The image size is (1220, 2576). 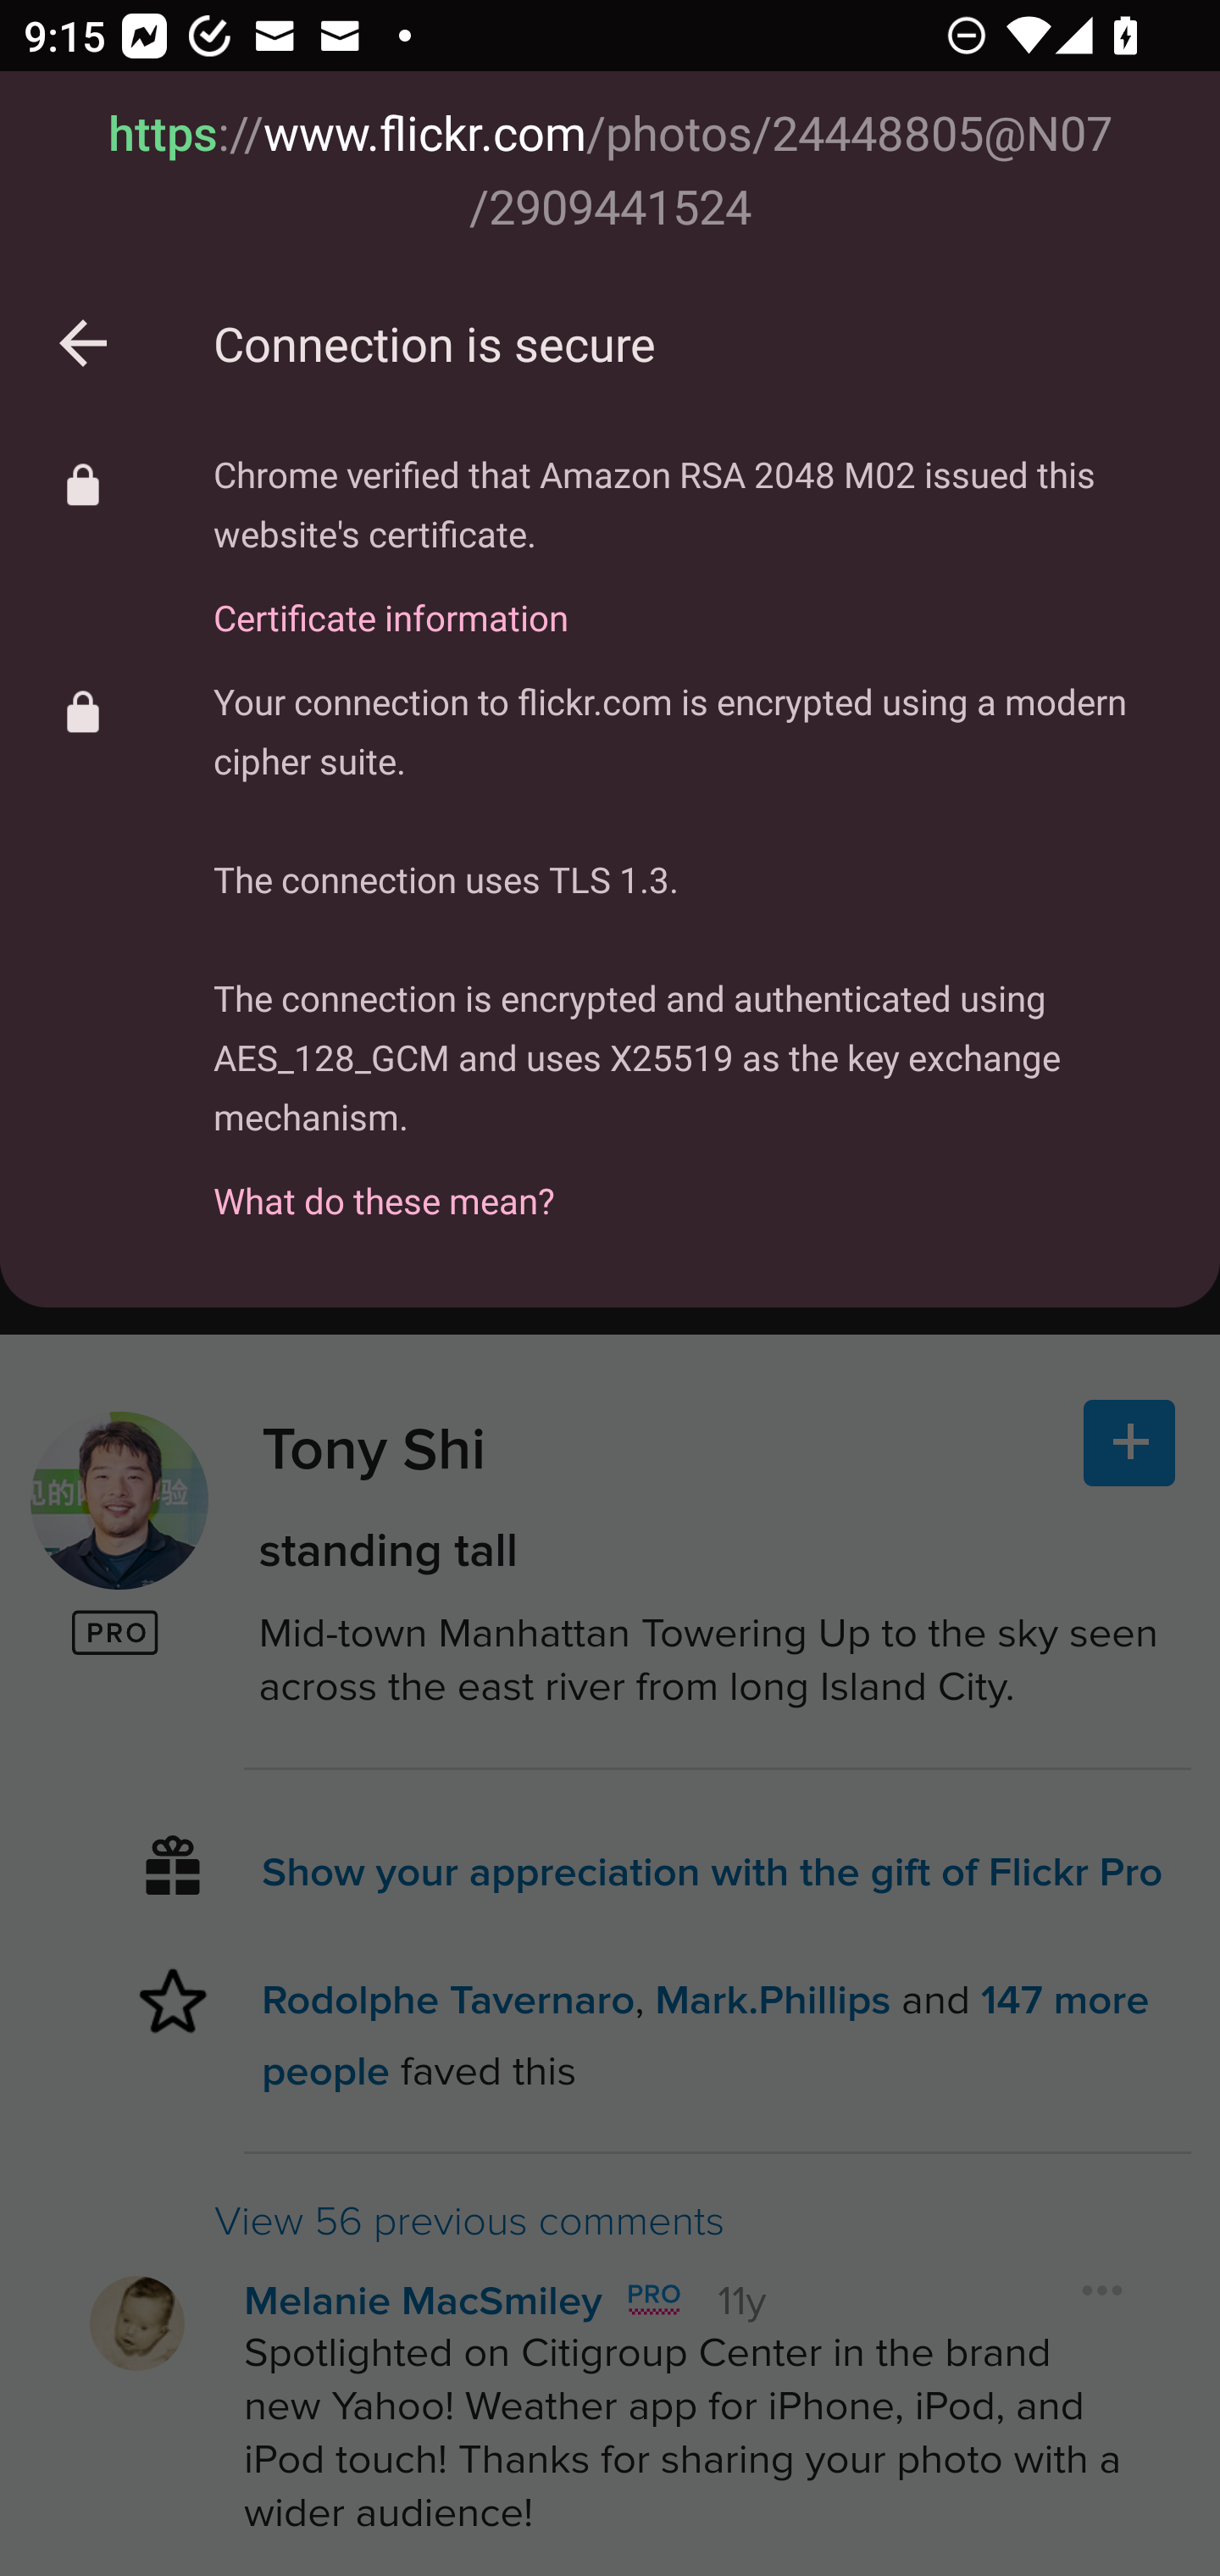 What do you see at coordinates (692, 598) in the screenshot?
I see `Certificate information` at bounding box center [692, 598].